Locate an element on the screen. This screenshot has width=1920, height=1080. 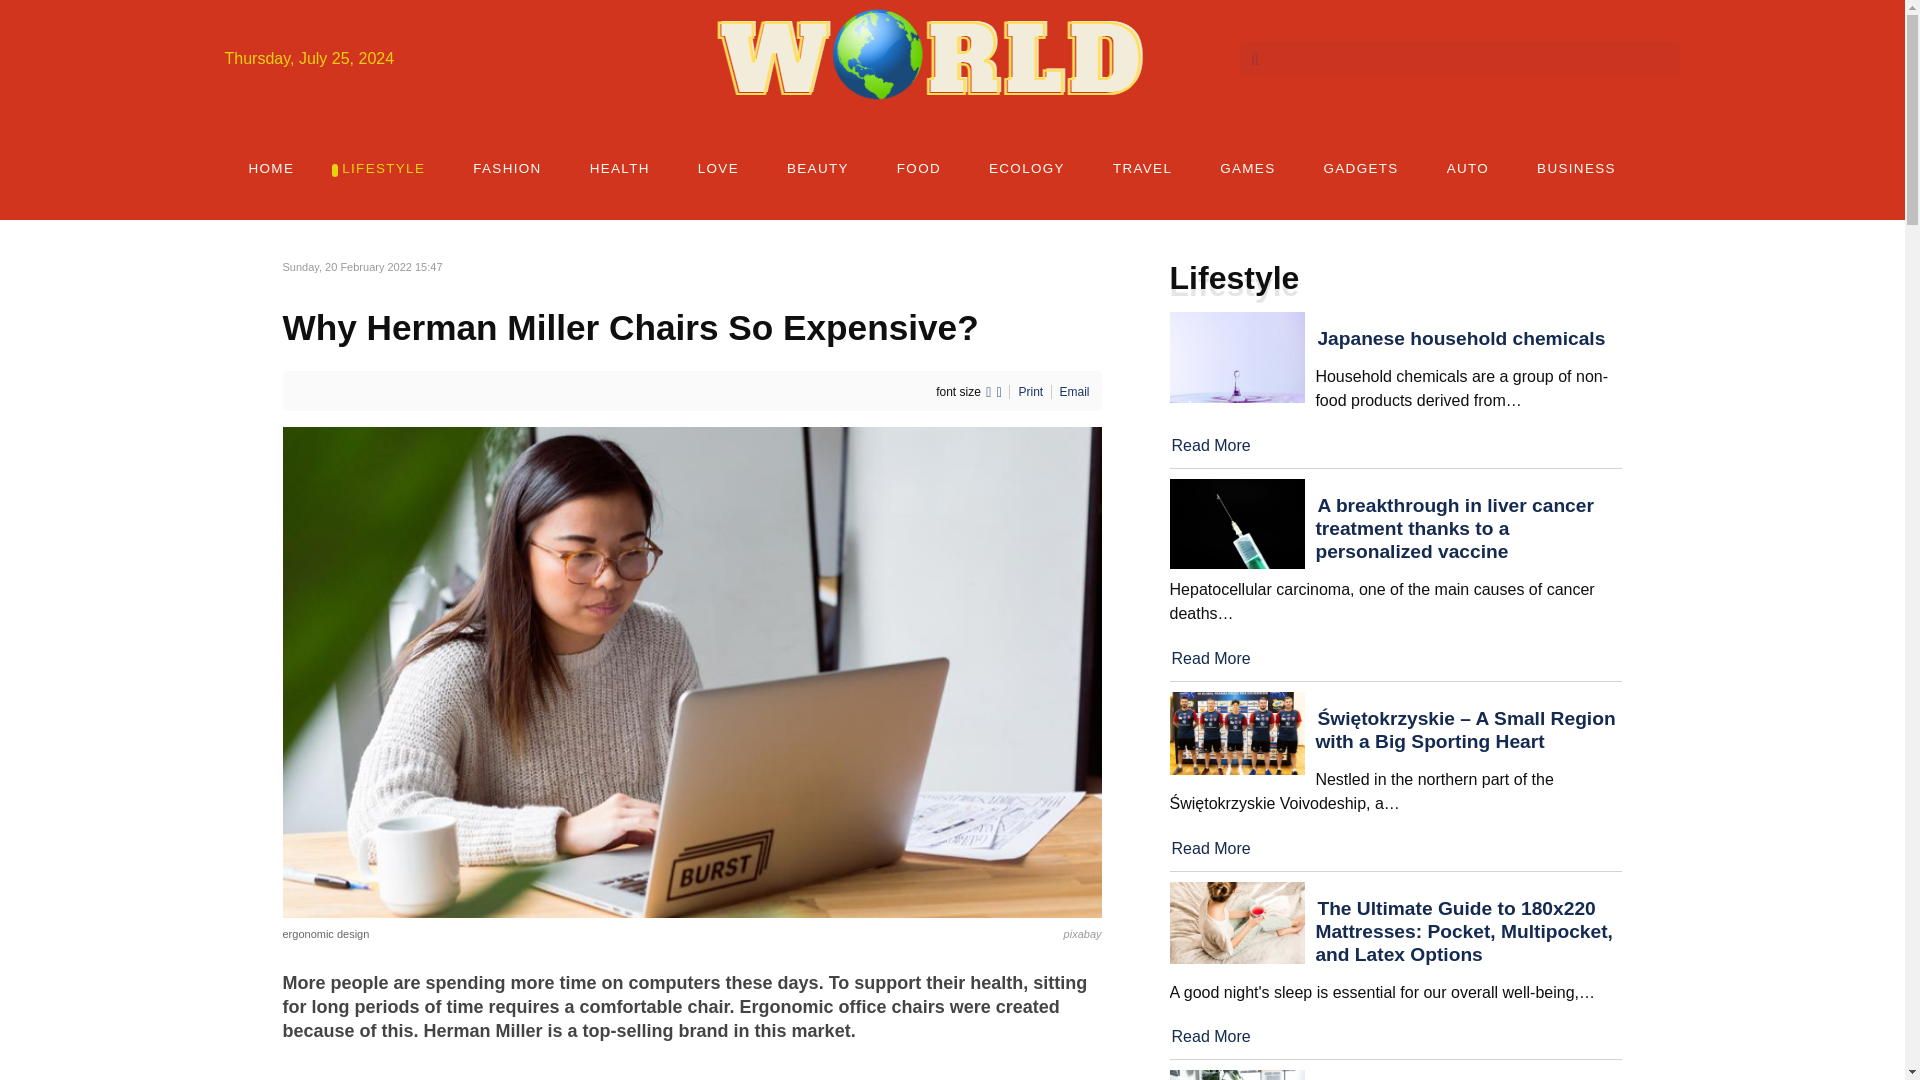
HOME is located at coordinates (271, 168).